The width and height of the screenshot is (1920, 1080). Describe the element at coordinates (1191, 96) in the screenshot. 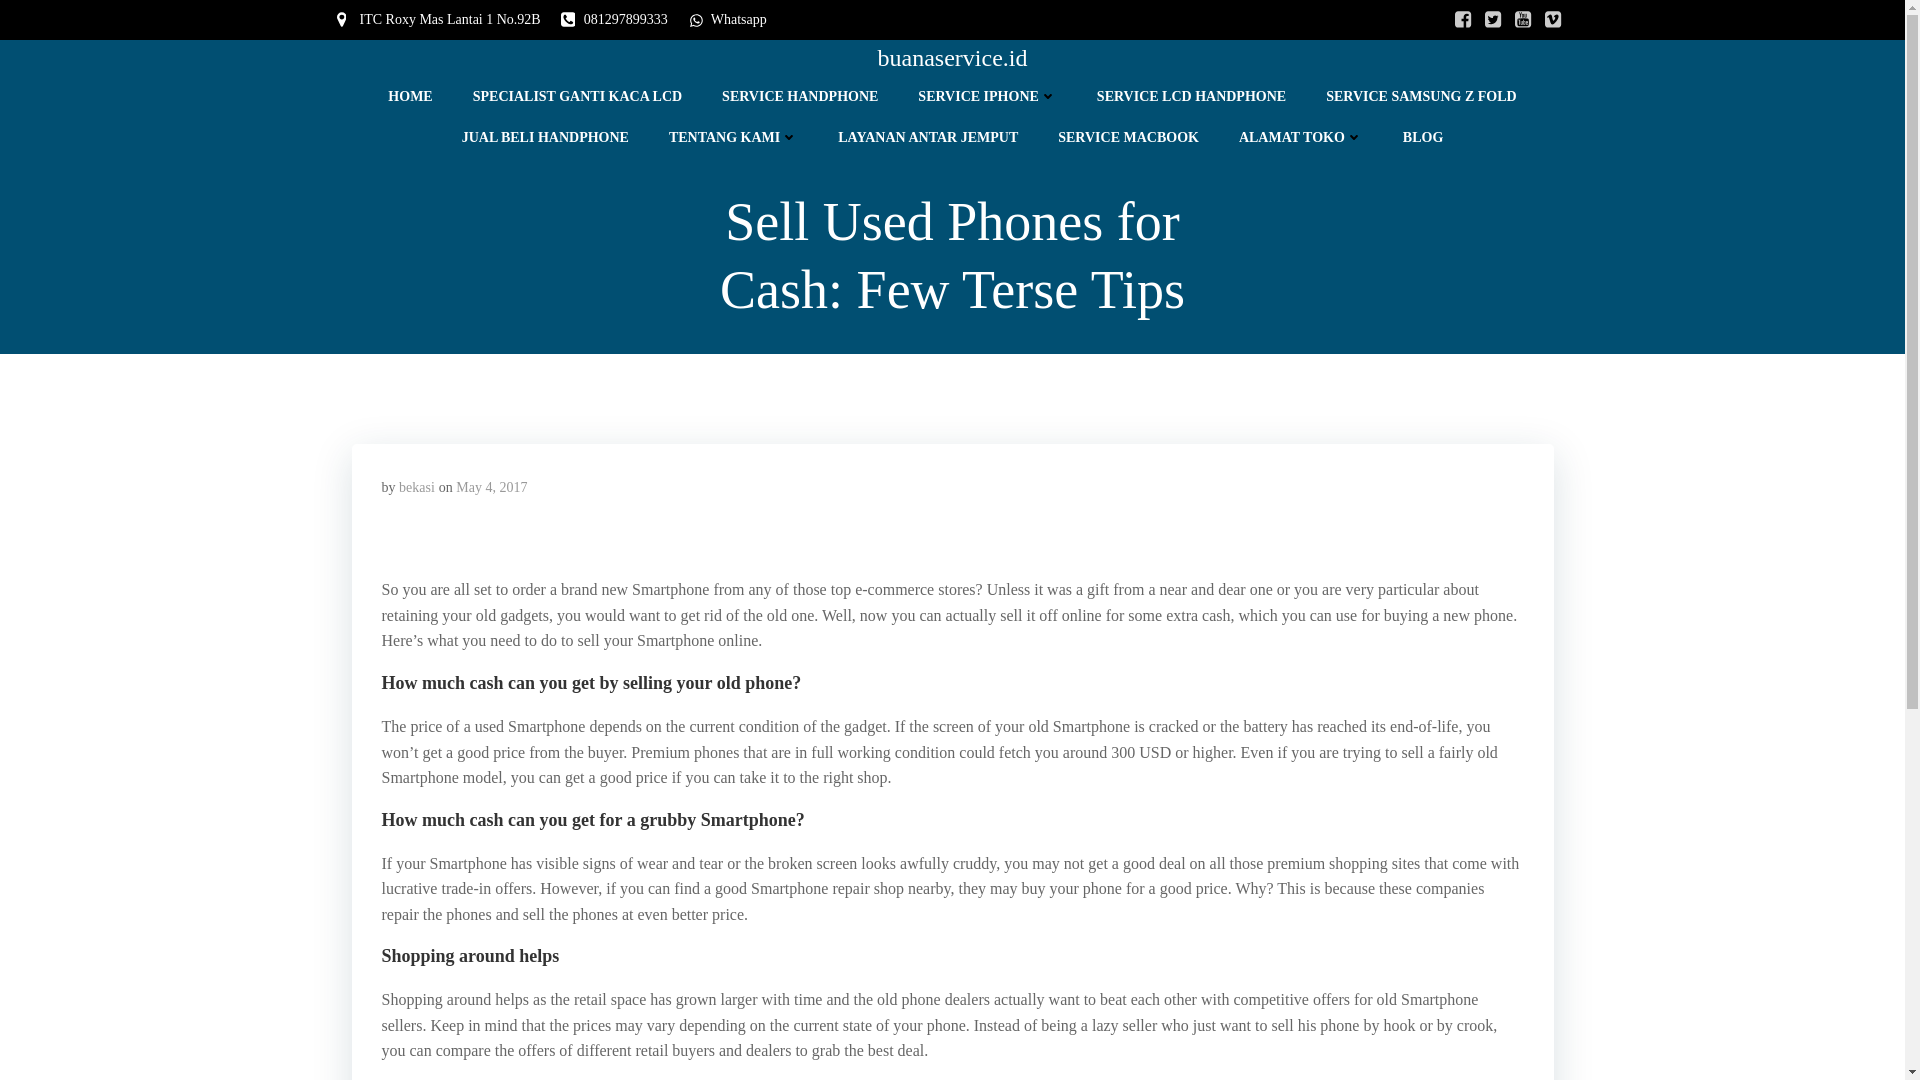

I see `SERVICE LCD HANDPHONE` at that location.